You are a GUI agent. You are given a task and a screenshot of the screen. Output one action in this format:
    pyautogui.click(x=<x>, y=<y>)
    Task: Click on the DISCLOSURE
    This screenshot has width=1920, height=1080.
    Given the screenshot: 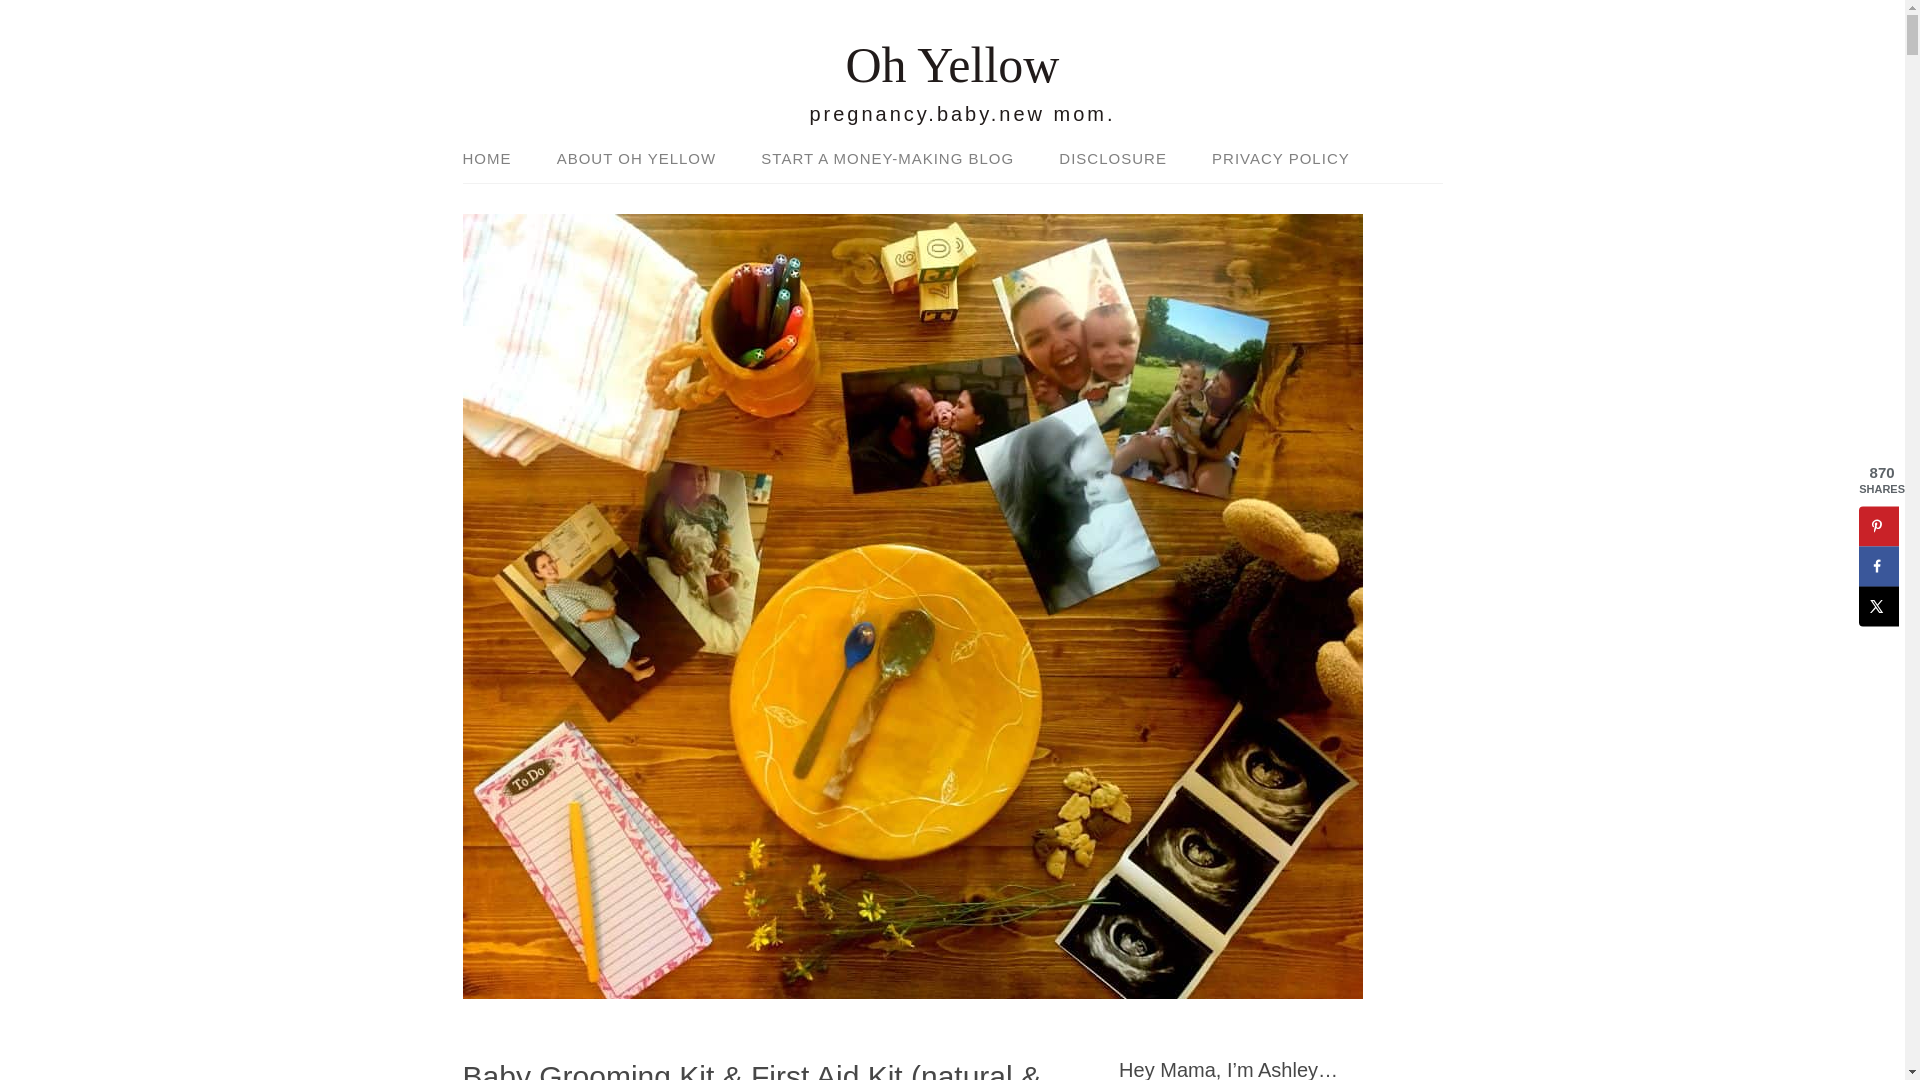 What is the action you would take?
    pyautogui.click(x=1112, y=160)
    